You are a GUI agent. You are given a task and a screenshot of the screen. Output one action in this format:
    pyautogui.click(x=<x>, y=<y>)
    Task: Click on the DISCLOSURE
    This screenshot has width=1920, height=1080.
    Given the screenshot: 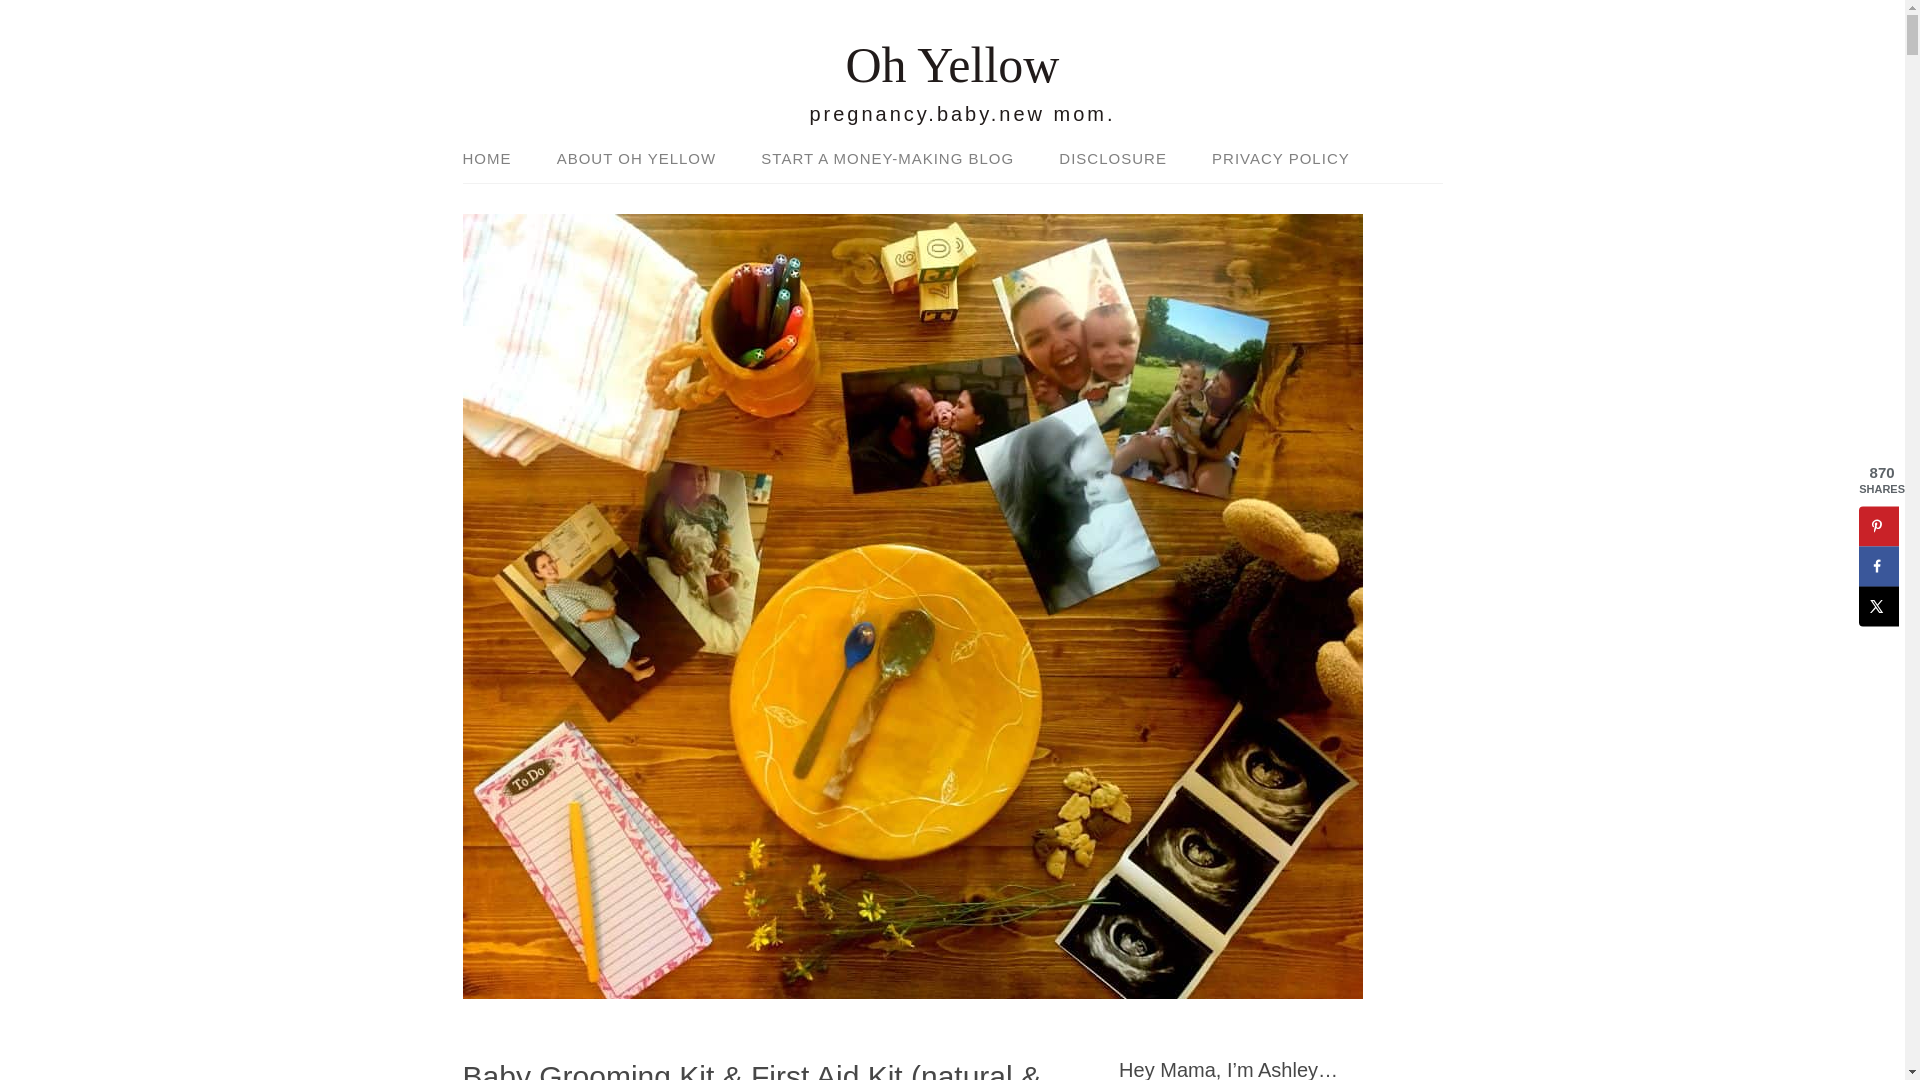 What is the action you would take?
    pyautogui.click(x=1112, y=160)
    